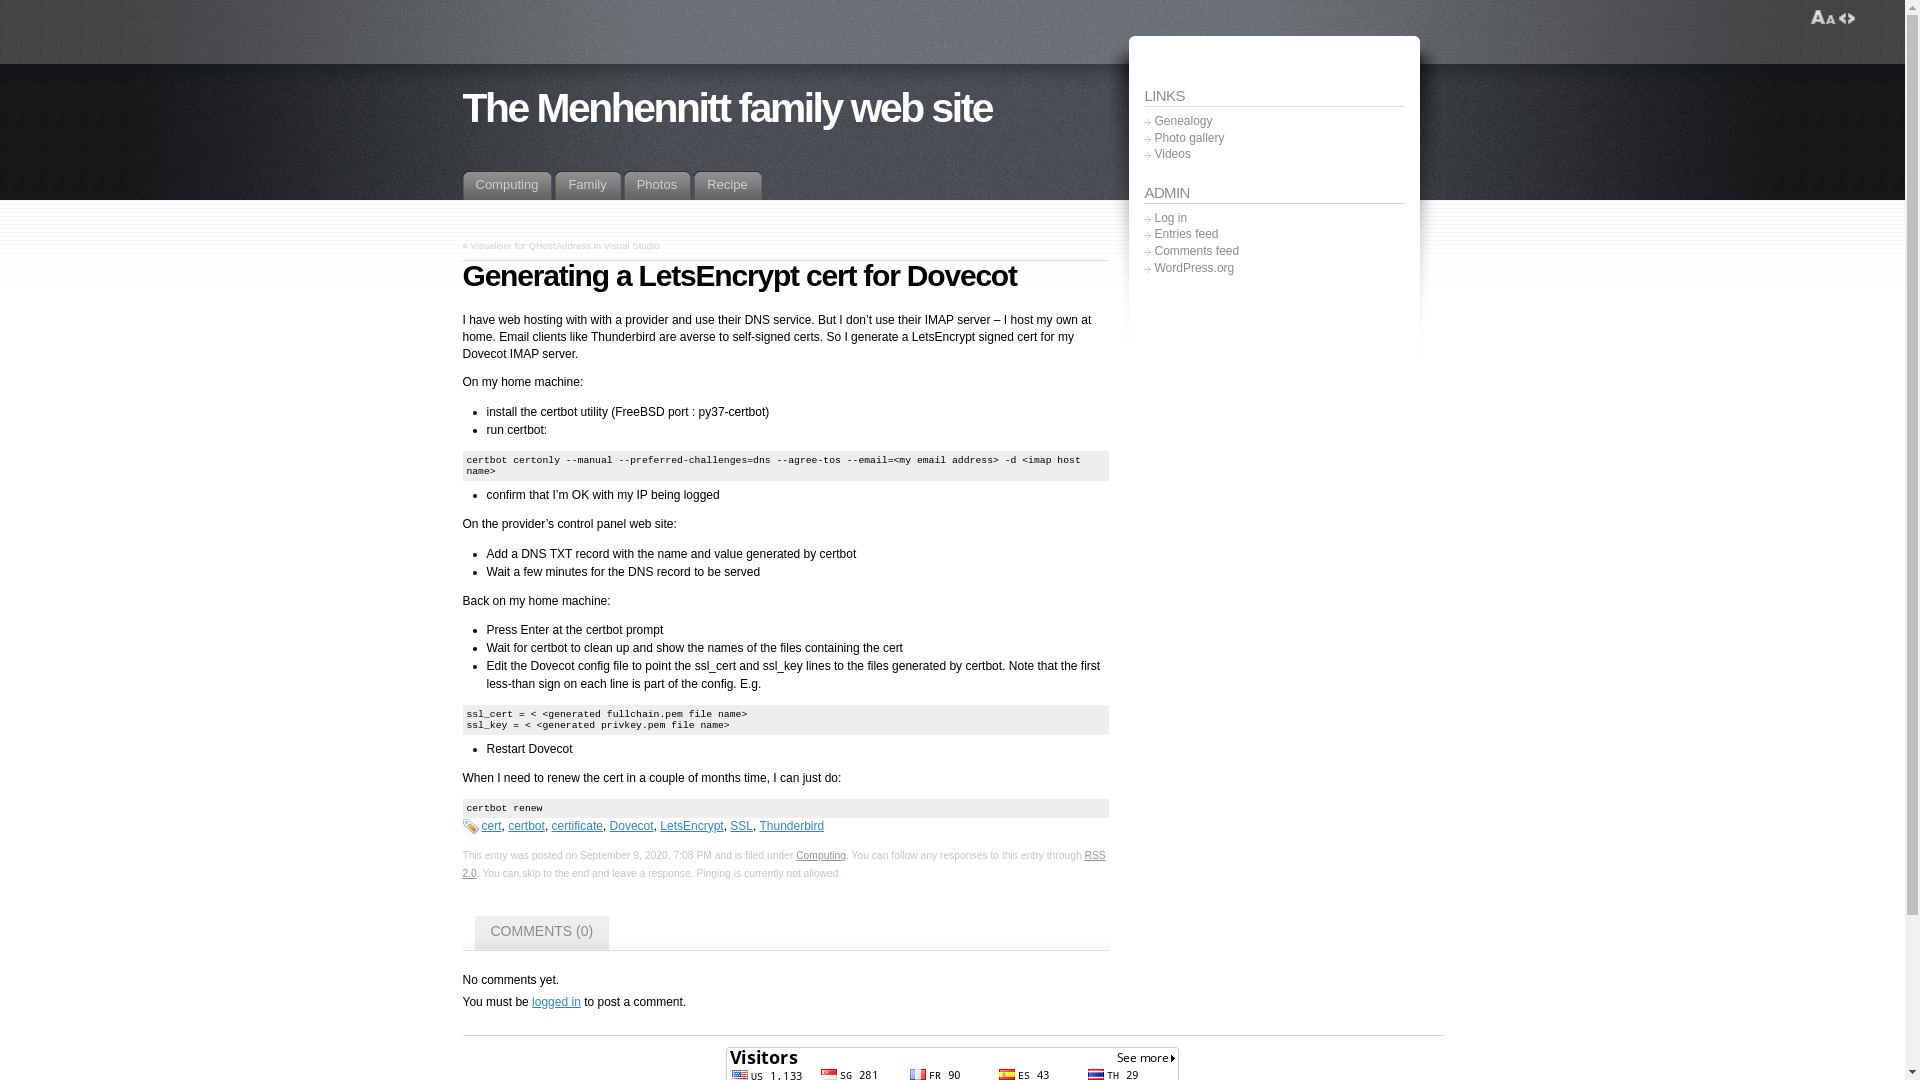 The height and width of the screenshot is (1080, 1920). Describe the element at coordinates (526, 825) in the screenshot. I see `certbot` at that location.